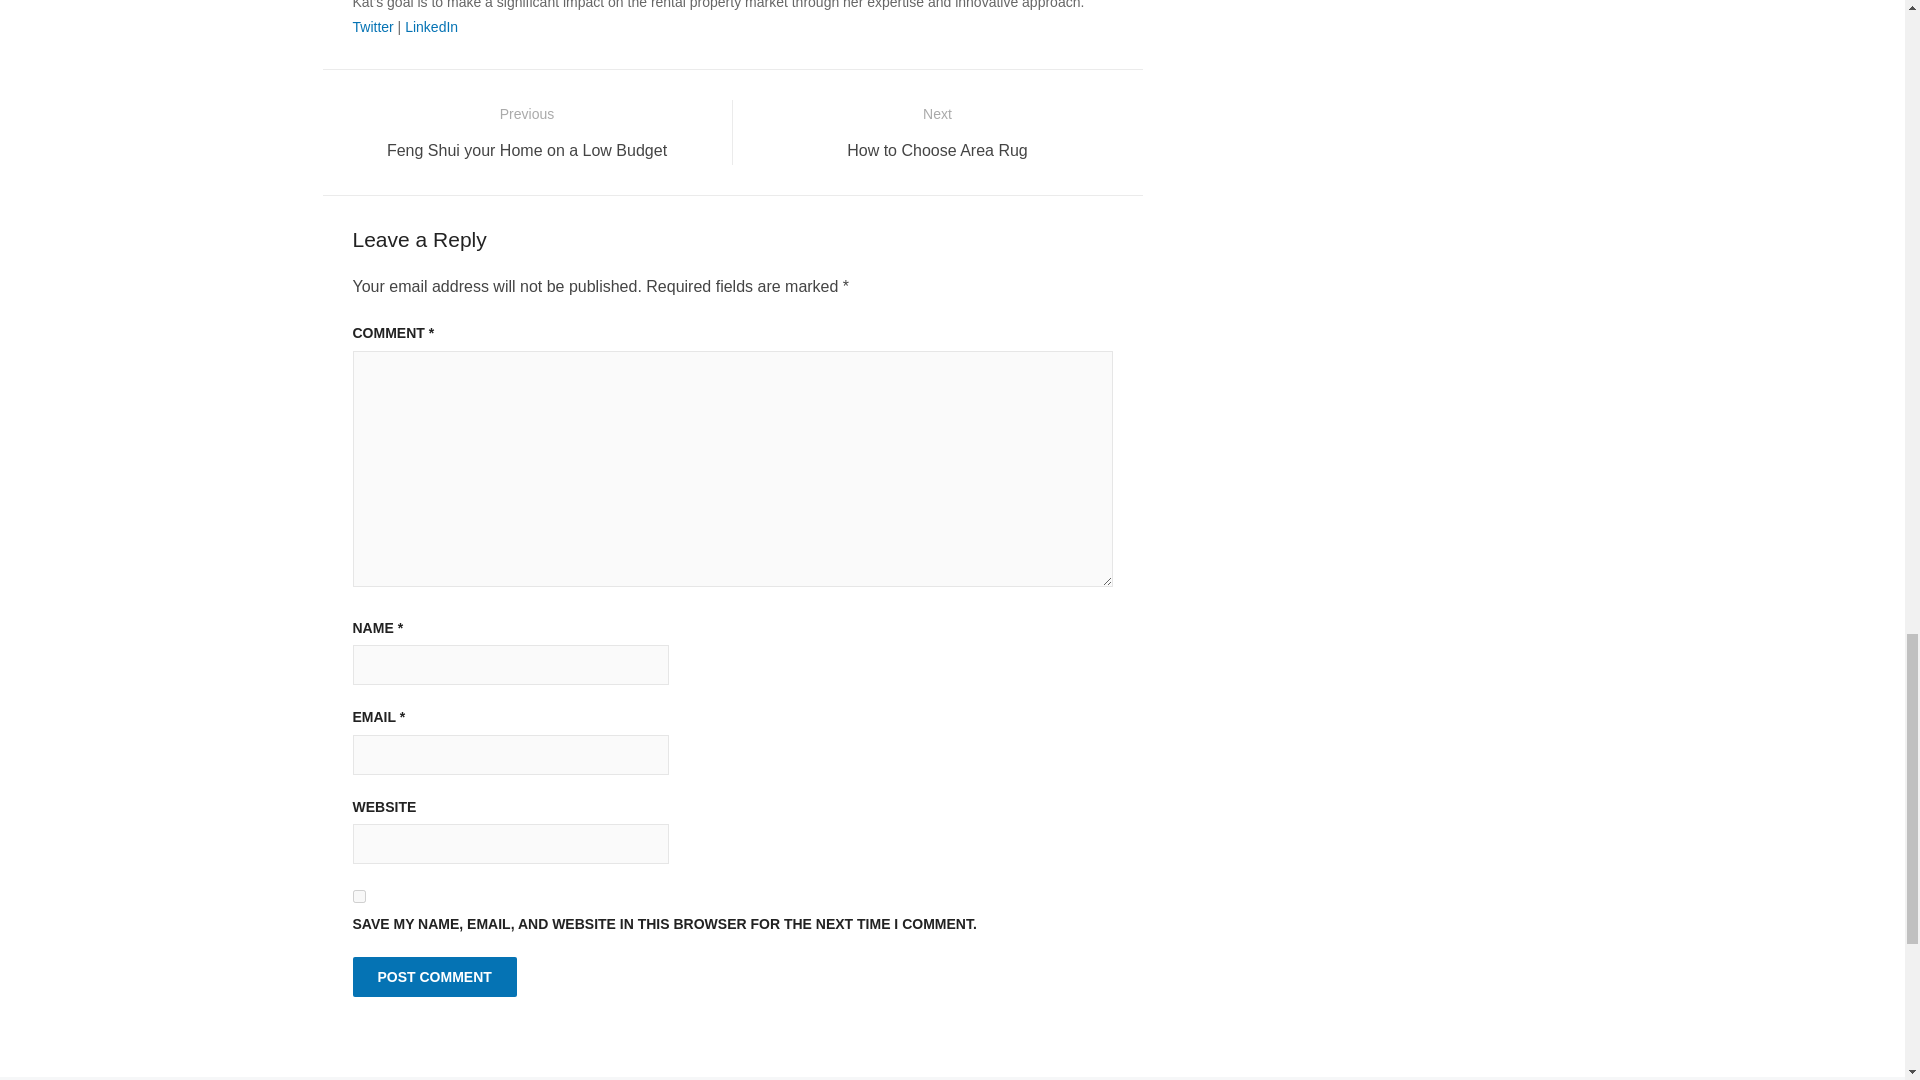 This screenshot has width=1920, height=1080. Describe the element at coordinates (434, 976) in the screenshot. I see `Twitter` at that location.